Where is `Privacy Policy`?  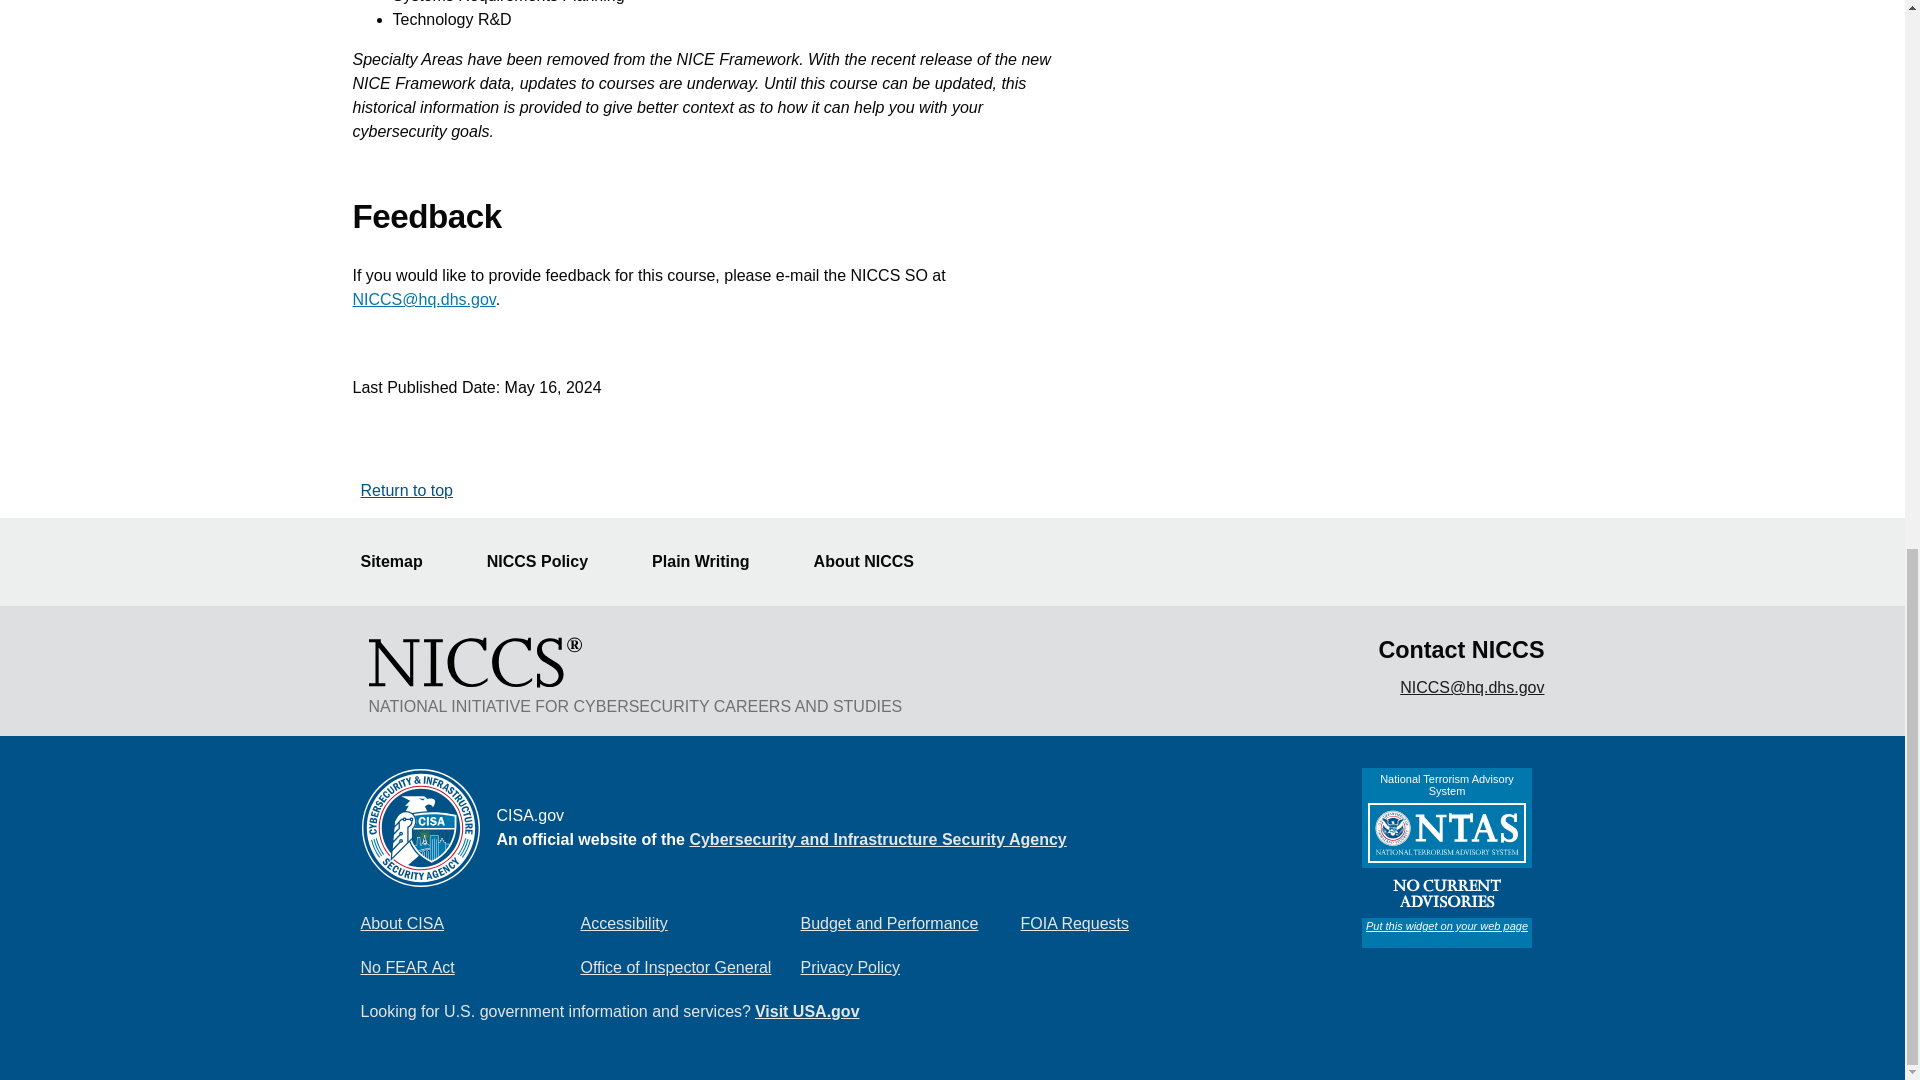
Privacy Policy is located at coordinates (910, 968).